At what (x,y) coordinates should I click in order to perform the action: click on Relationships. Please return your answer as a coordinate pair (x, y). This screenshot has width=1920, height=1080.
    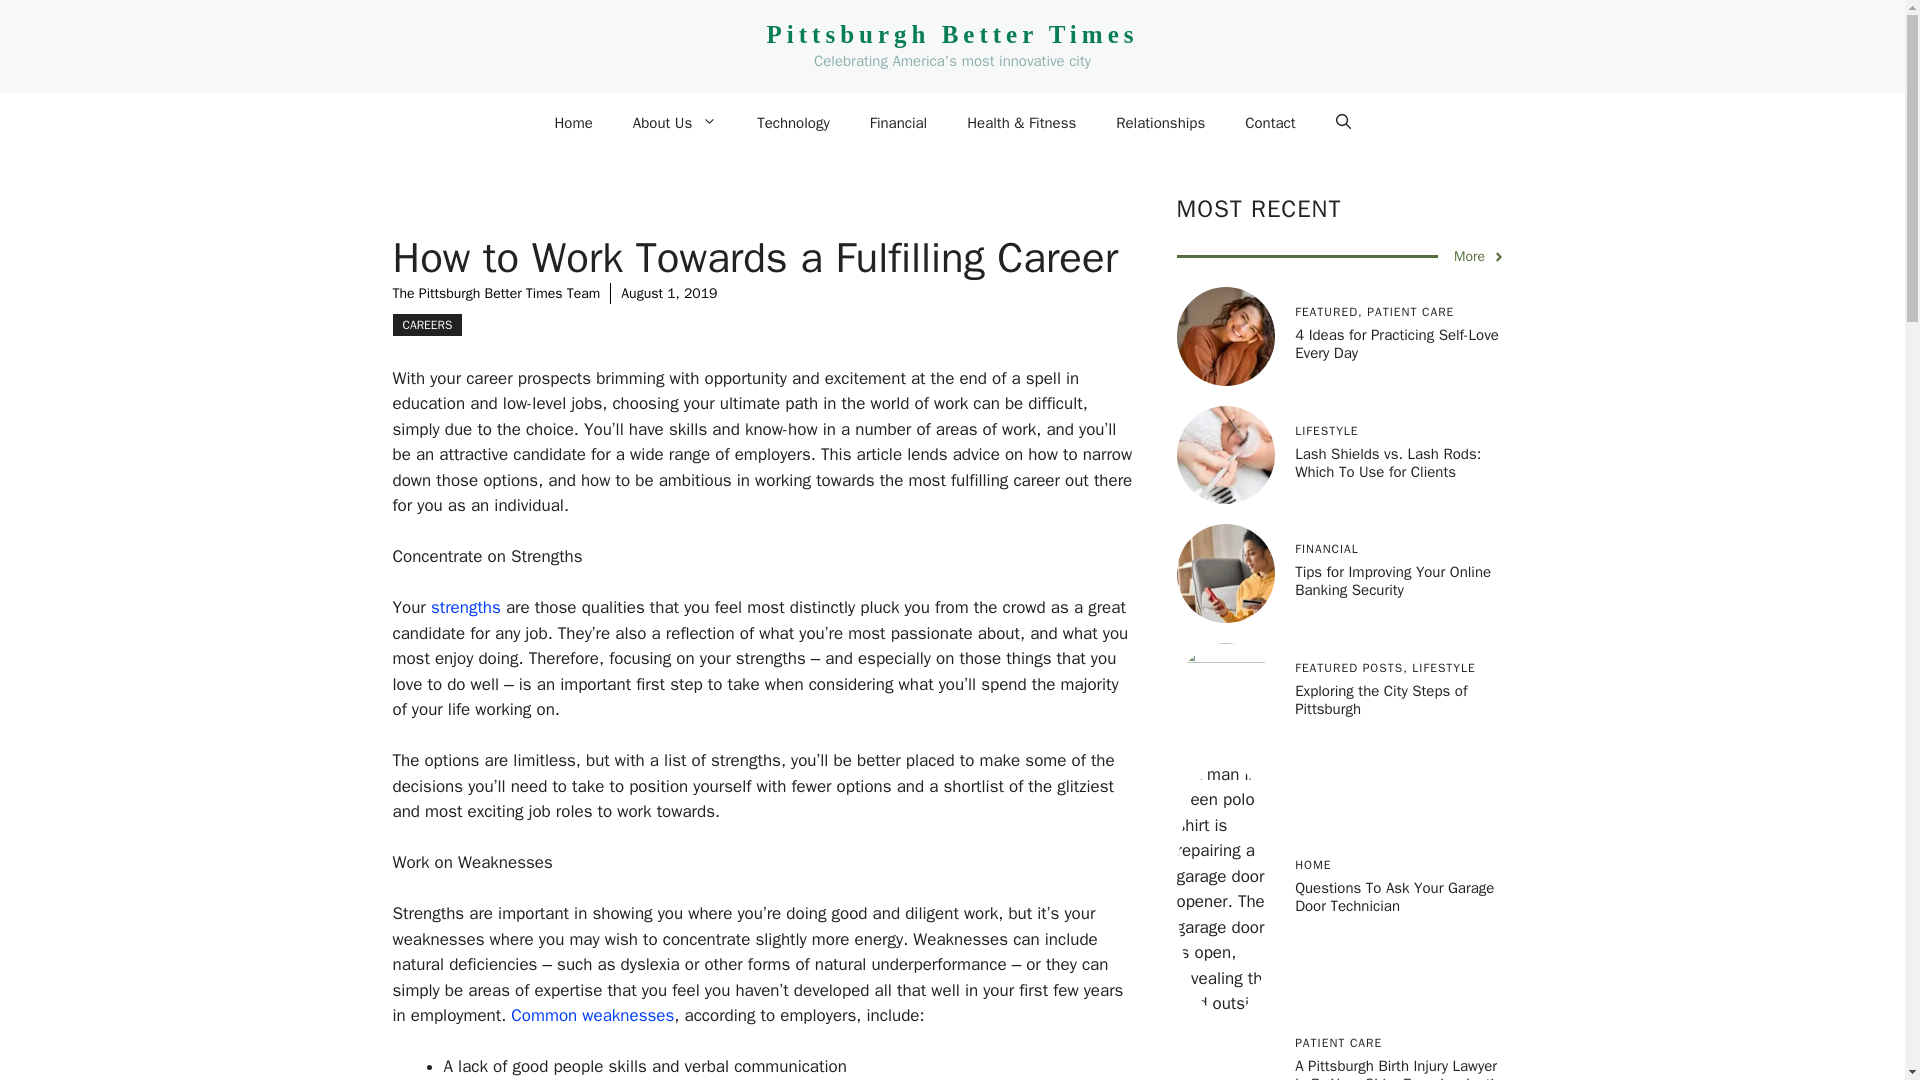
    Looking at the image, I should click on (1160, 122).